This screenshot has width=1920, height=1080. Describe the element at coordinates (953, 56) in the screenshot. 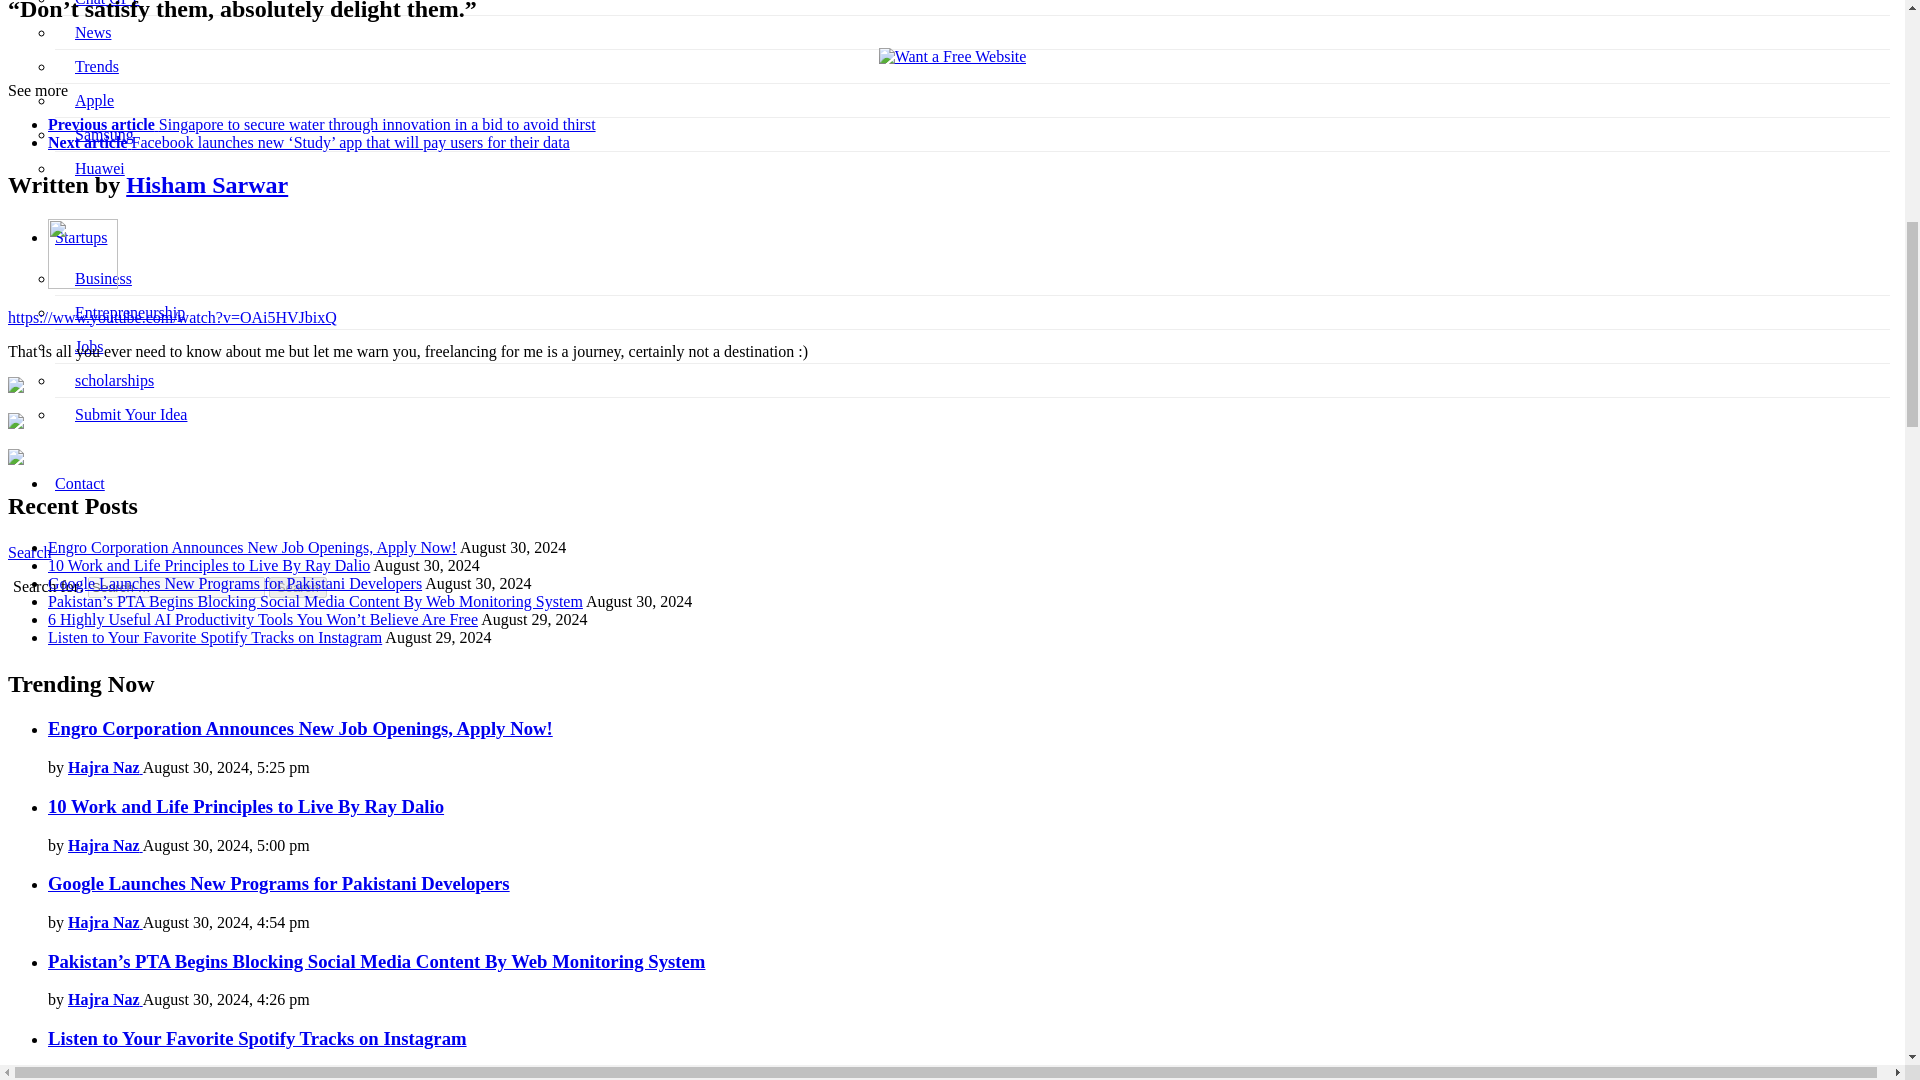

I see `Want a Free Website` at that location.